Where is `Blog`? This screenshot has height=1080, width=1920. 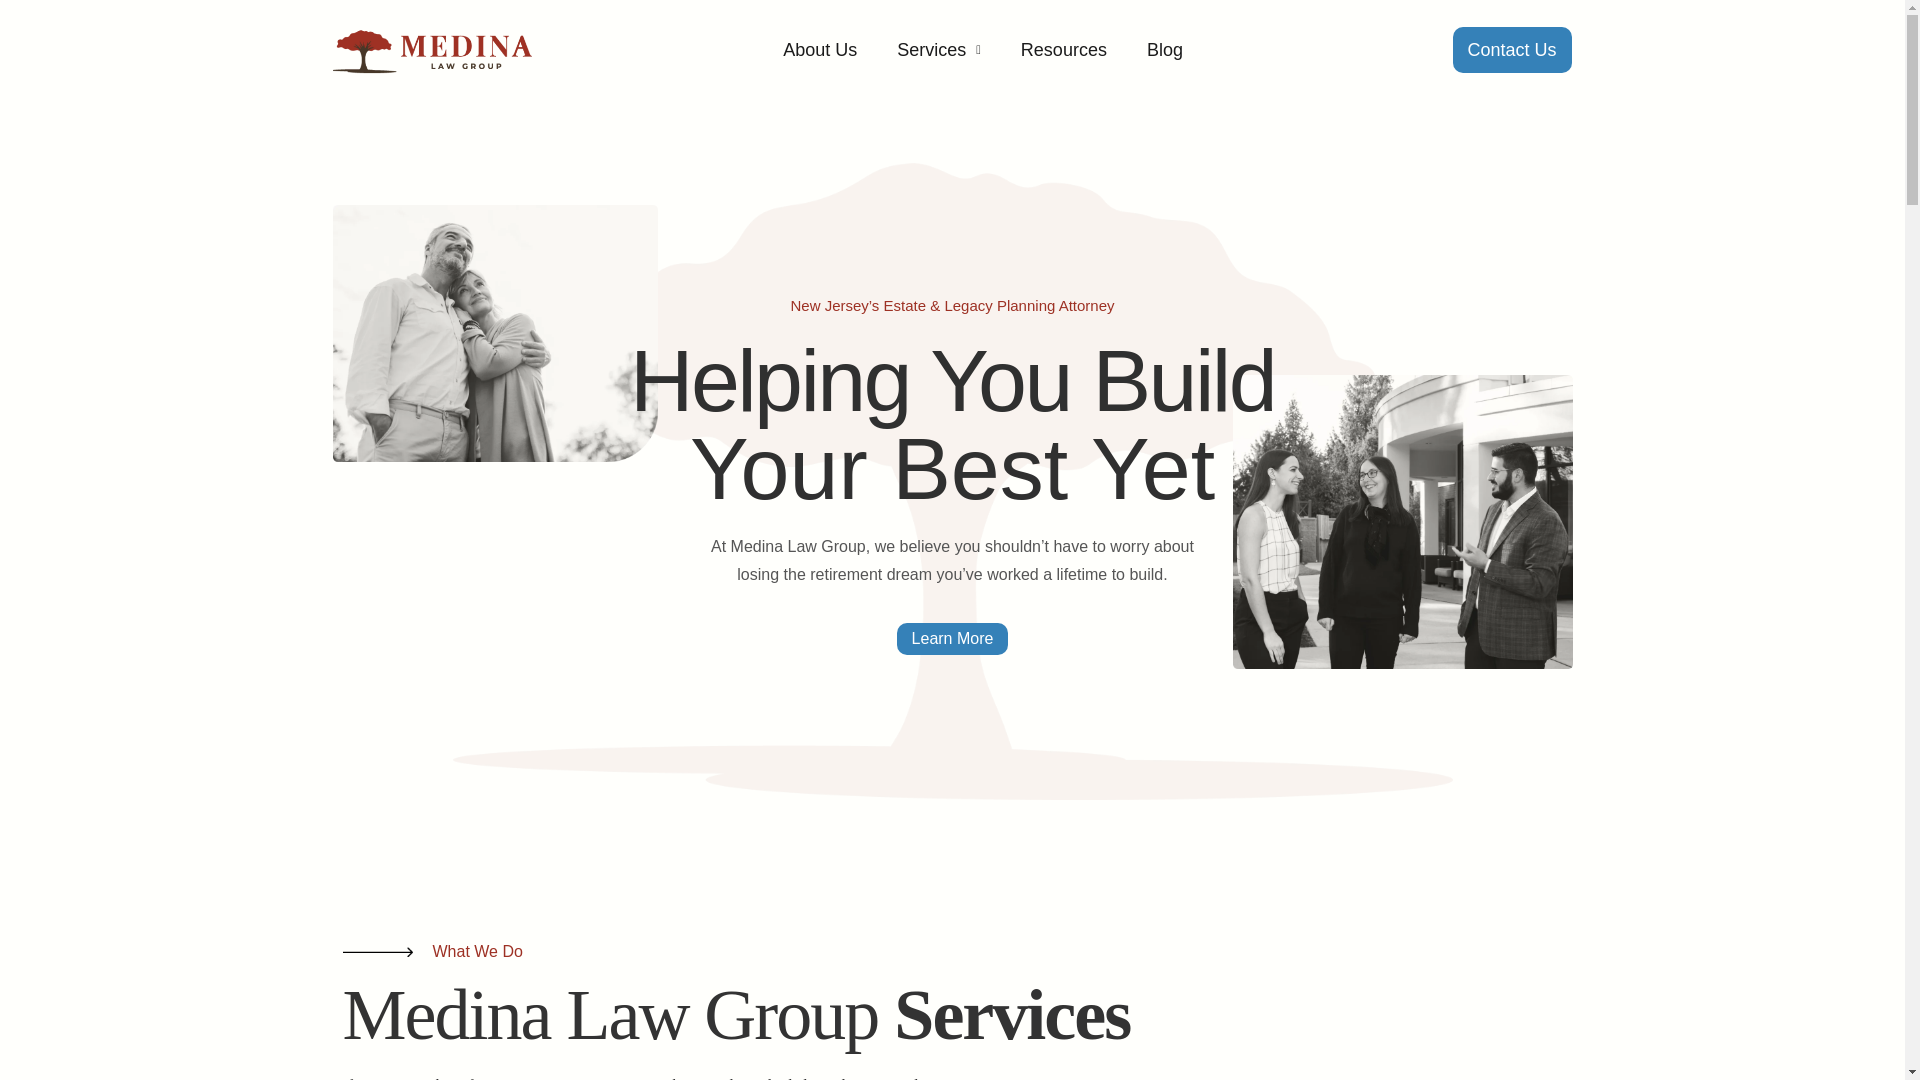
Blog is located at coordinates (1165, 50).